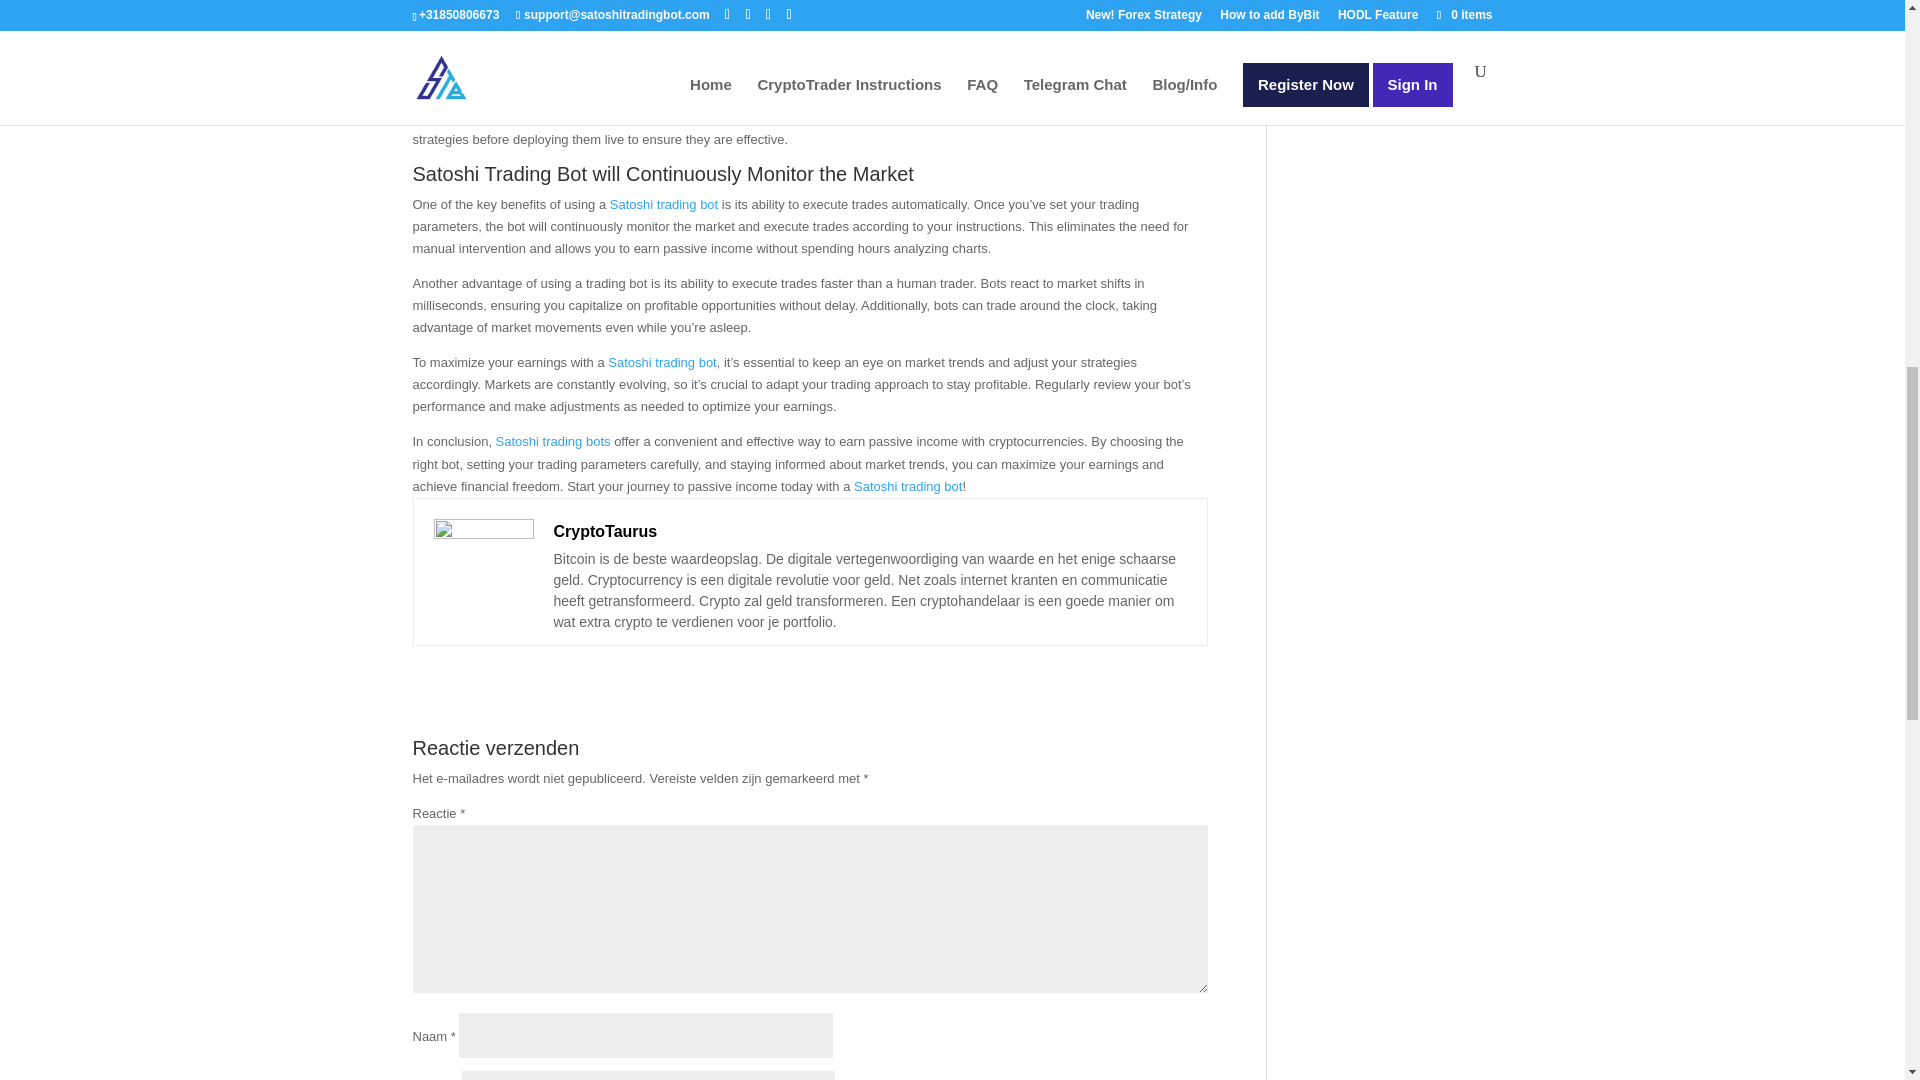  Describe the element at coordinates (552, 442) in the screenshot. I see `Satoshi trading bots` at that location.